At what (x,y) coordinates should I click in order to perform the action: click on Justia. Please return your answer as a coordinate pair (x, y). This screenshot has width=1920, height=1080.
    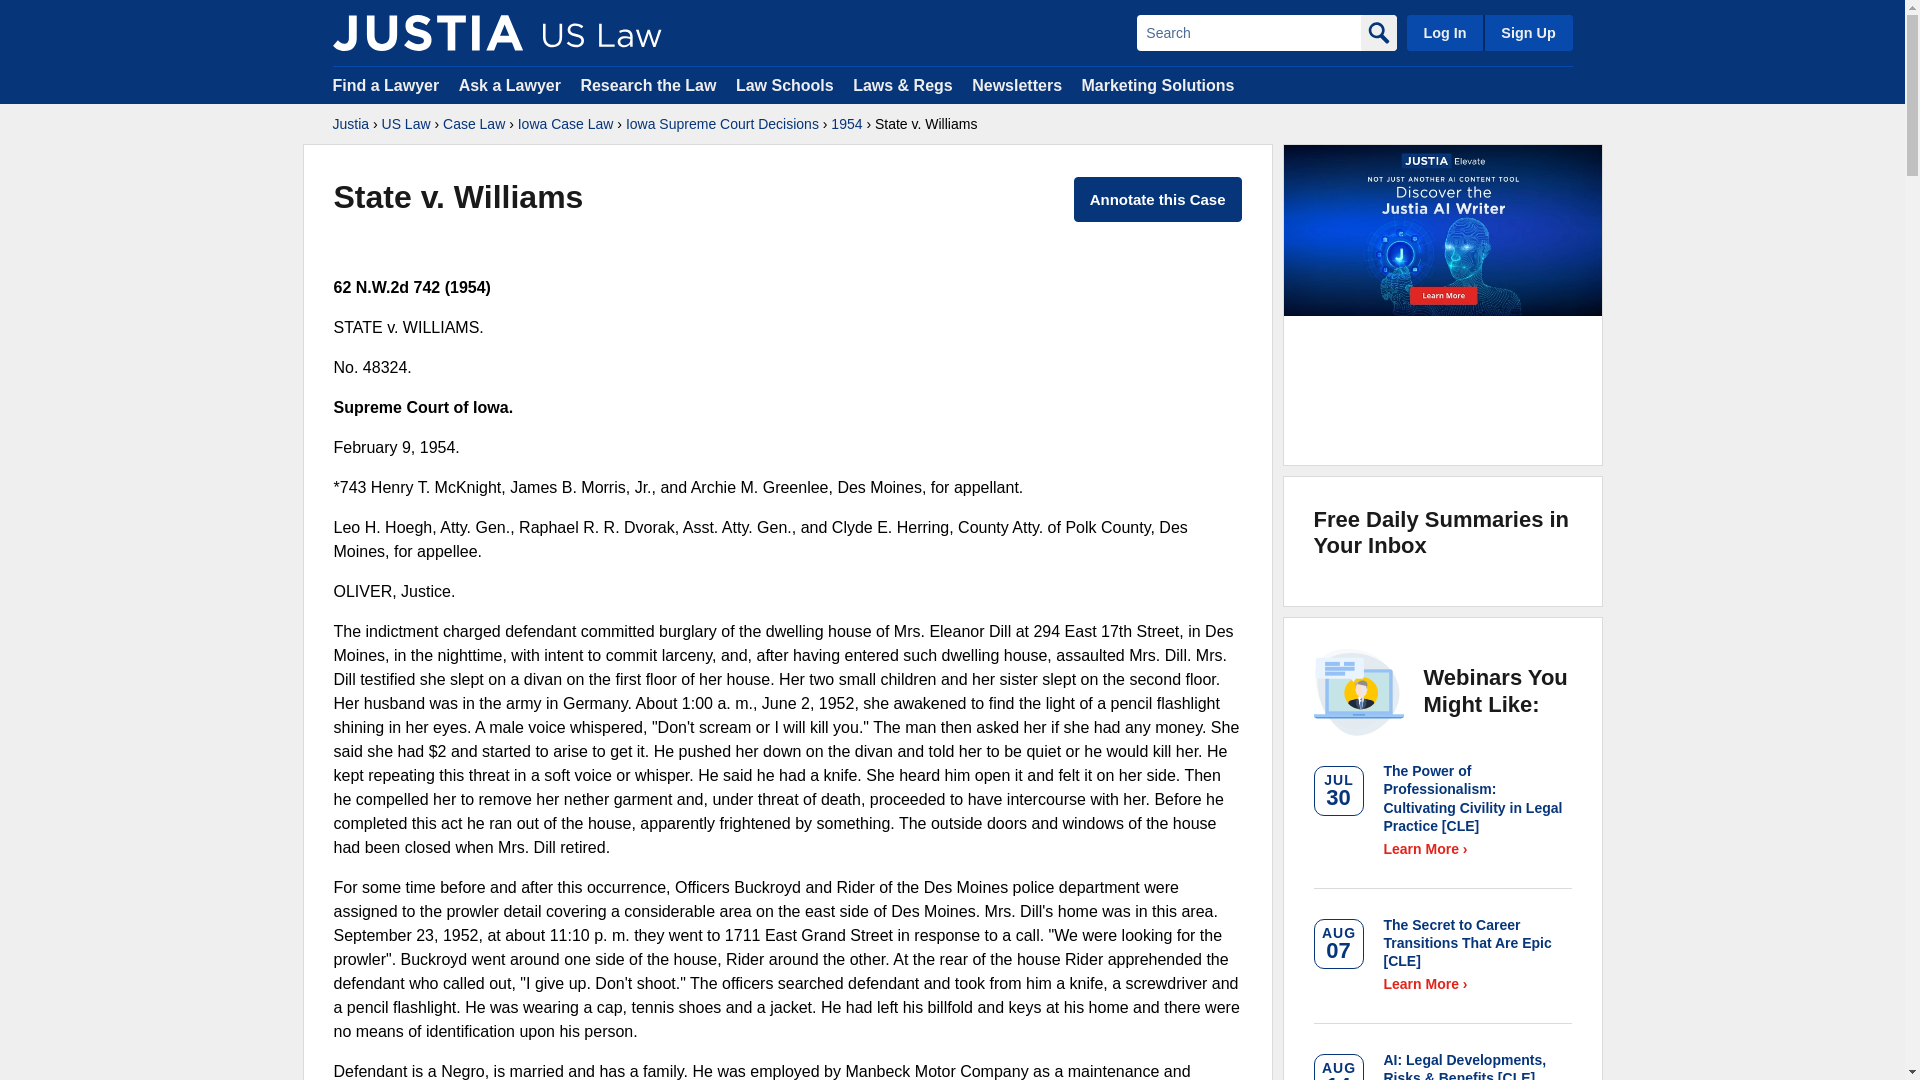
    Looking at the image, I should click on (427, 32).